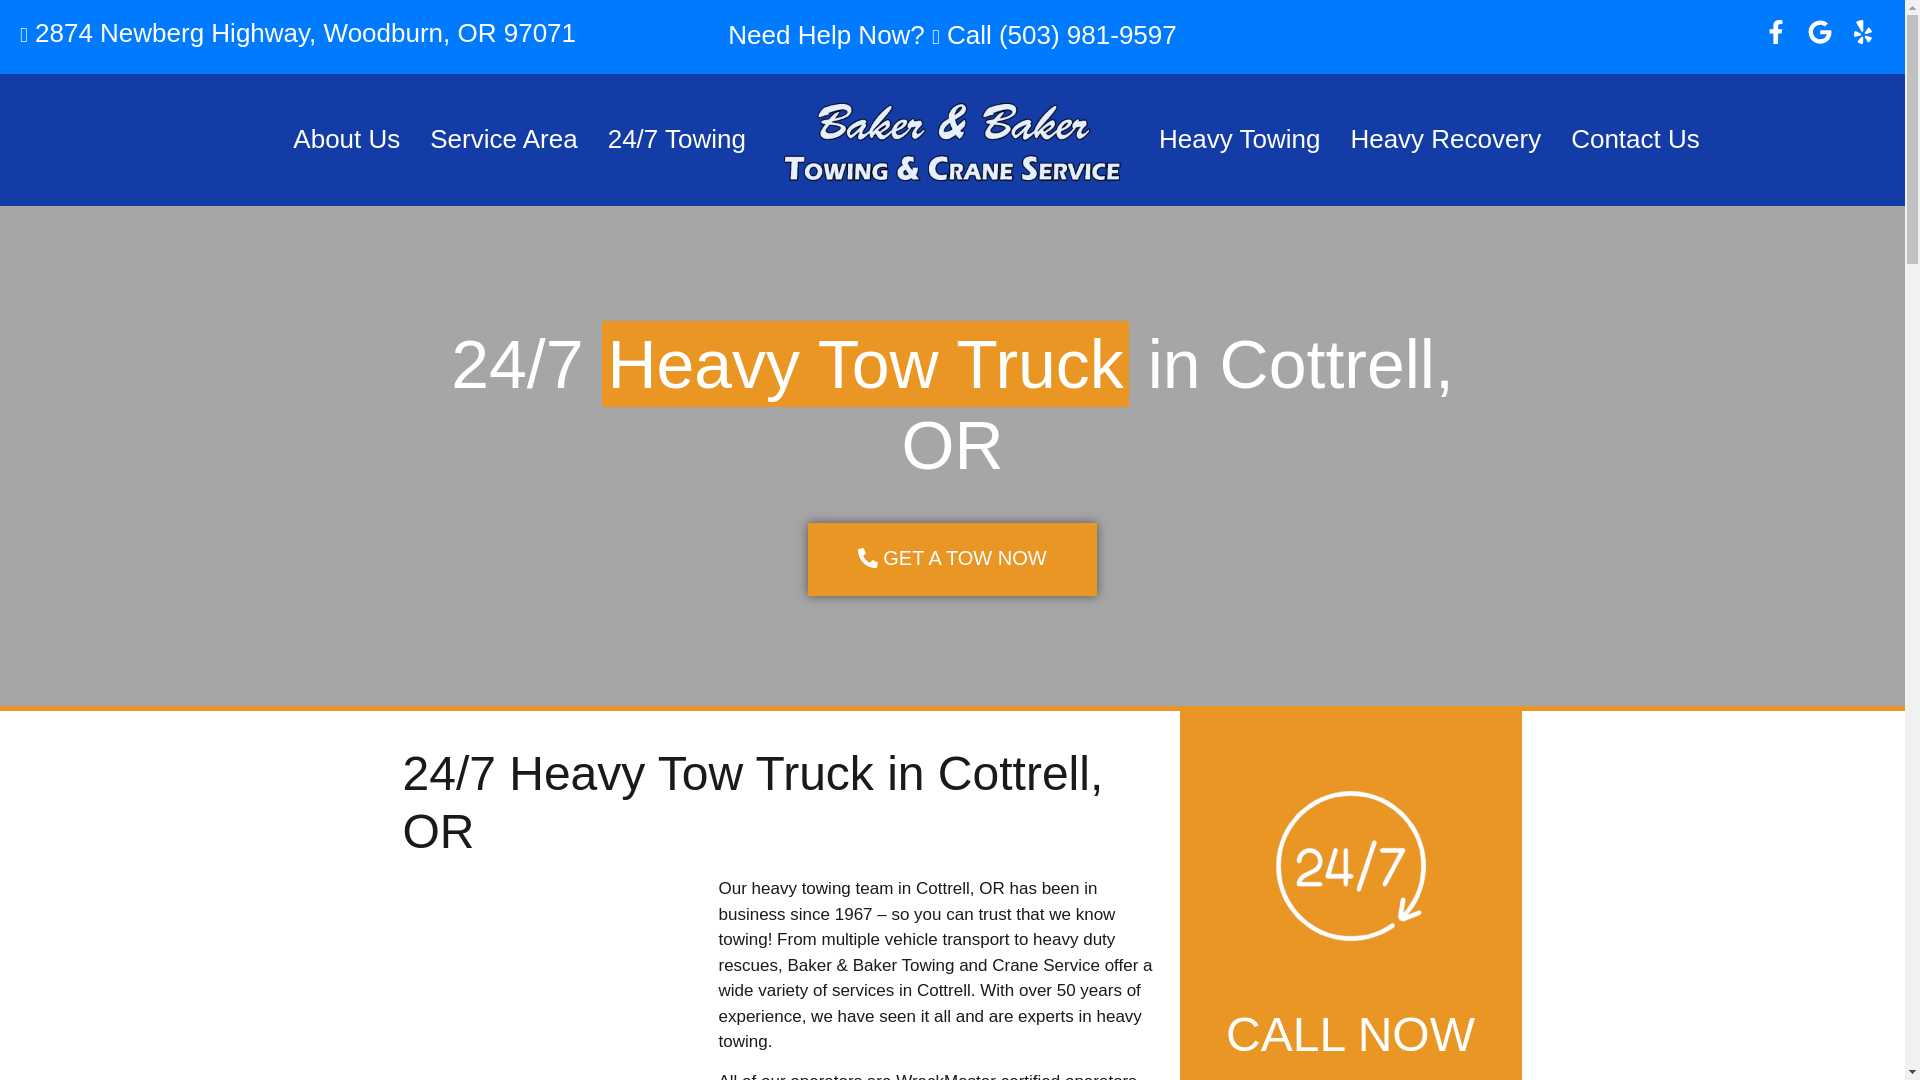  What do you see at coordinates (346, 140) in the screenshot?
I see `About Us` at bounding box center [346, 140].